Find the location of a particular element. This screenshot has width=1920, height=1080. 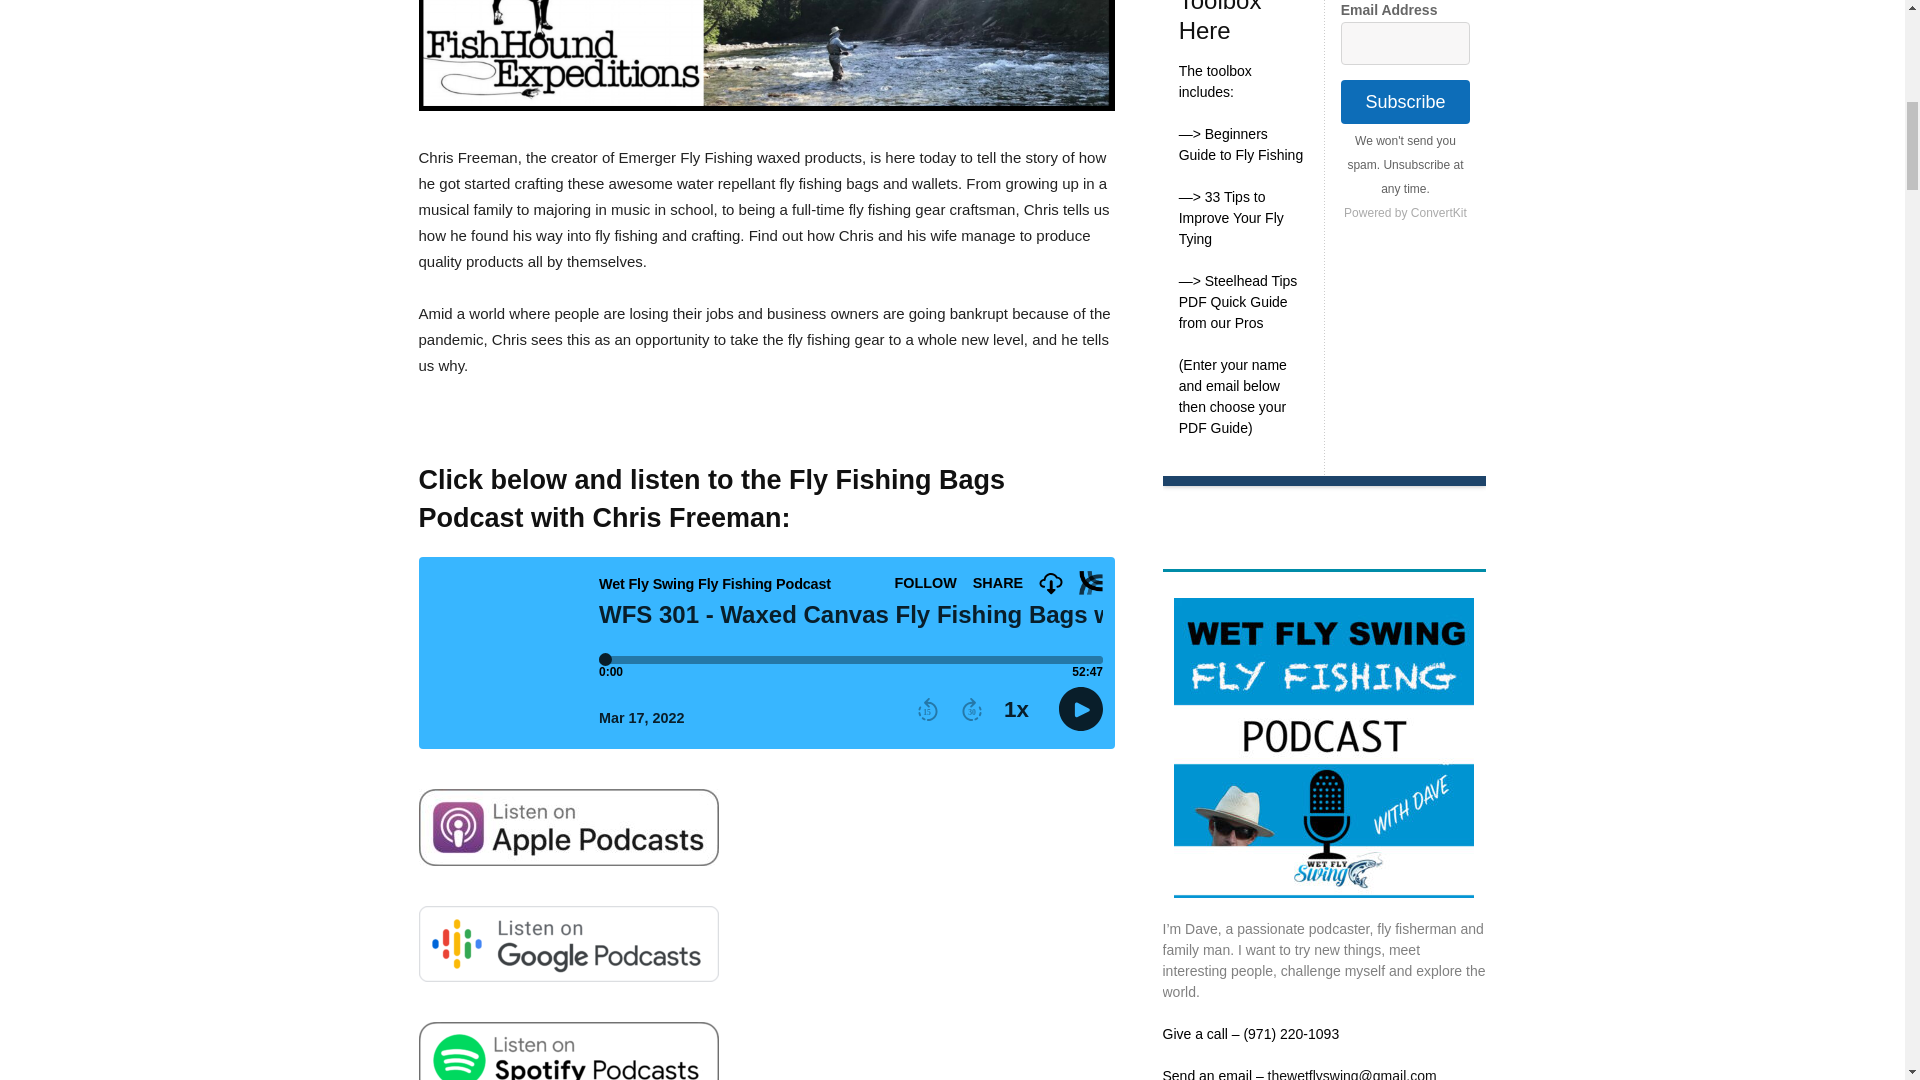

Embed Player is located at coordinates (766, 653).